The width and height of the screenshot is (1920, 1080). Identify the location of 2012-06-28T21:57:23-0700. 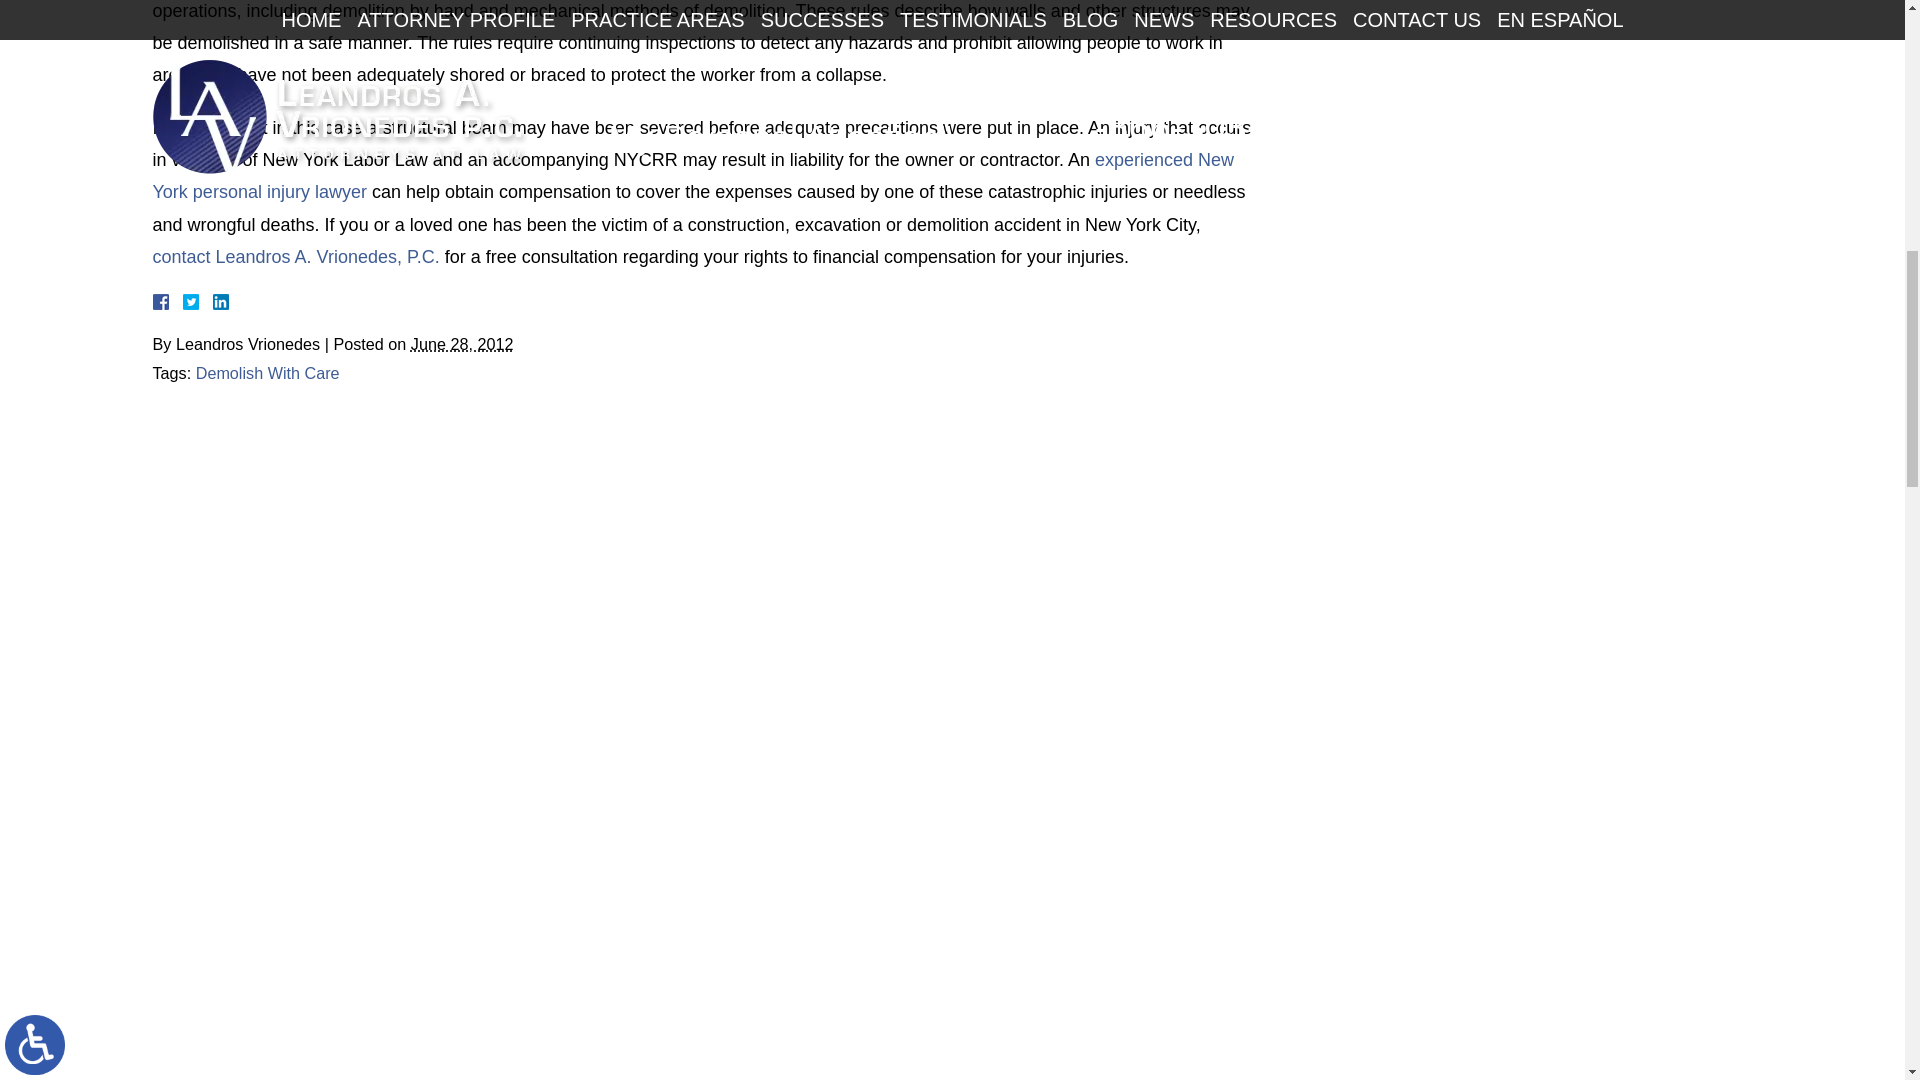
(462, 344).